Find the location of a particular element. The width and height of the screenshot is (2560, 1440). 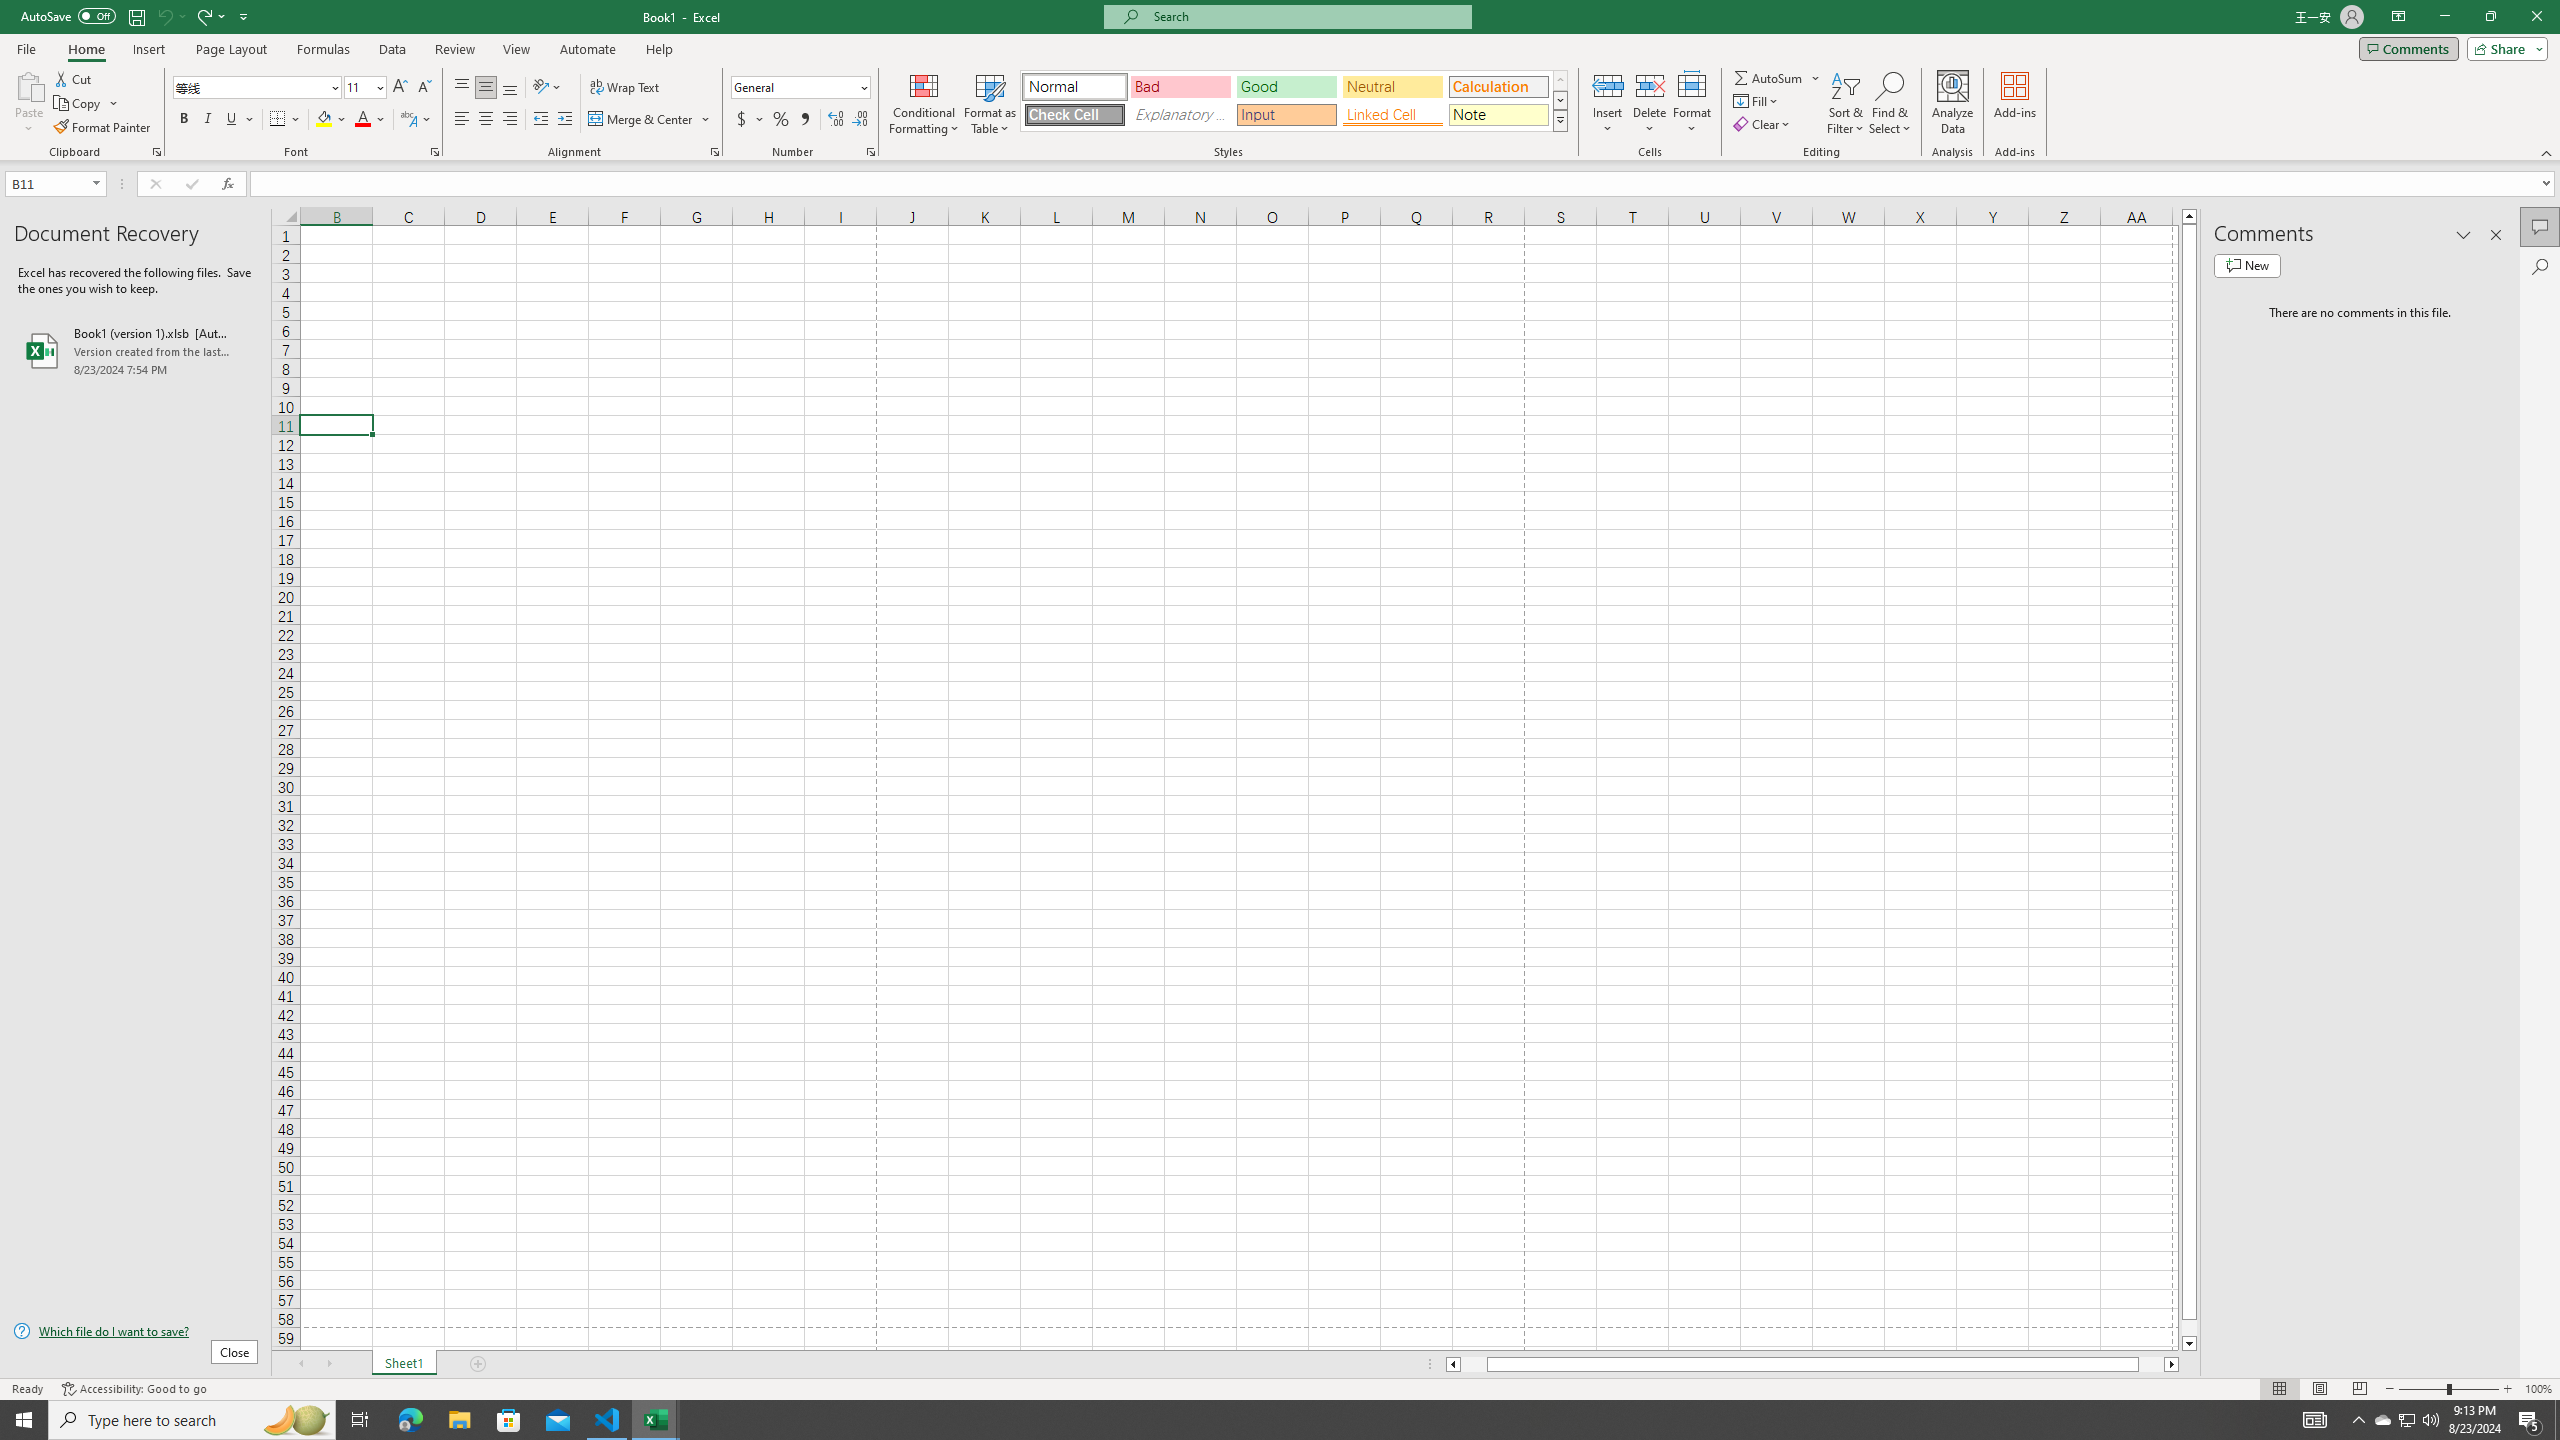

Increase Font Size is located at coordinates (400, 88).